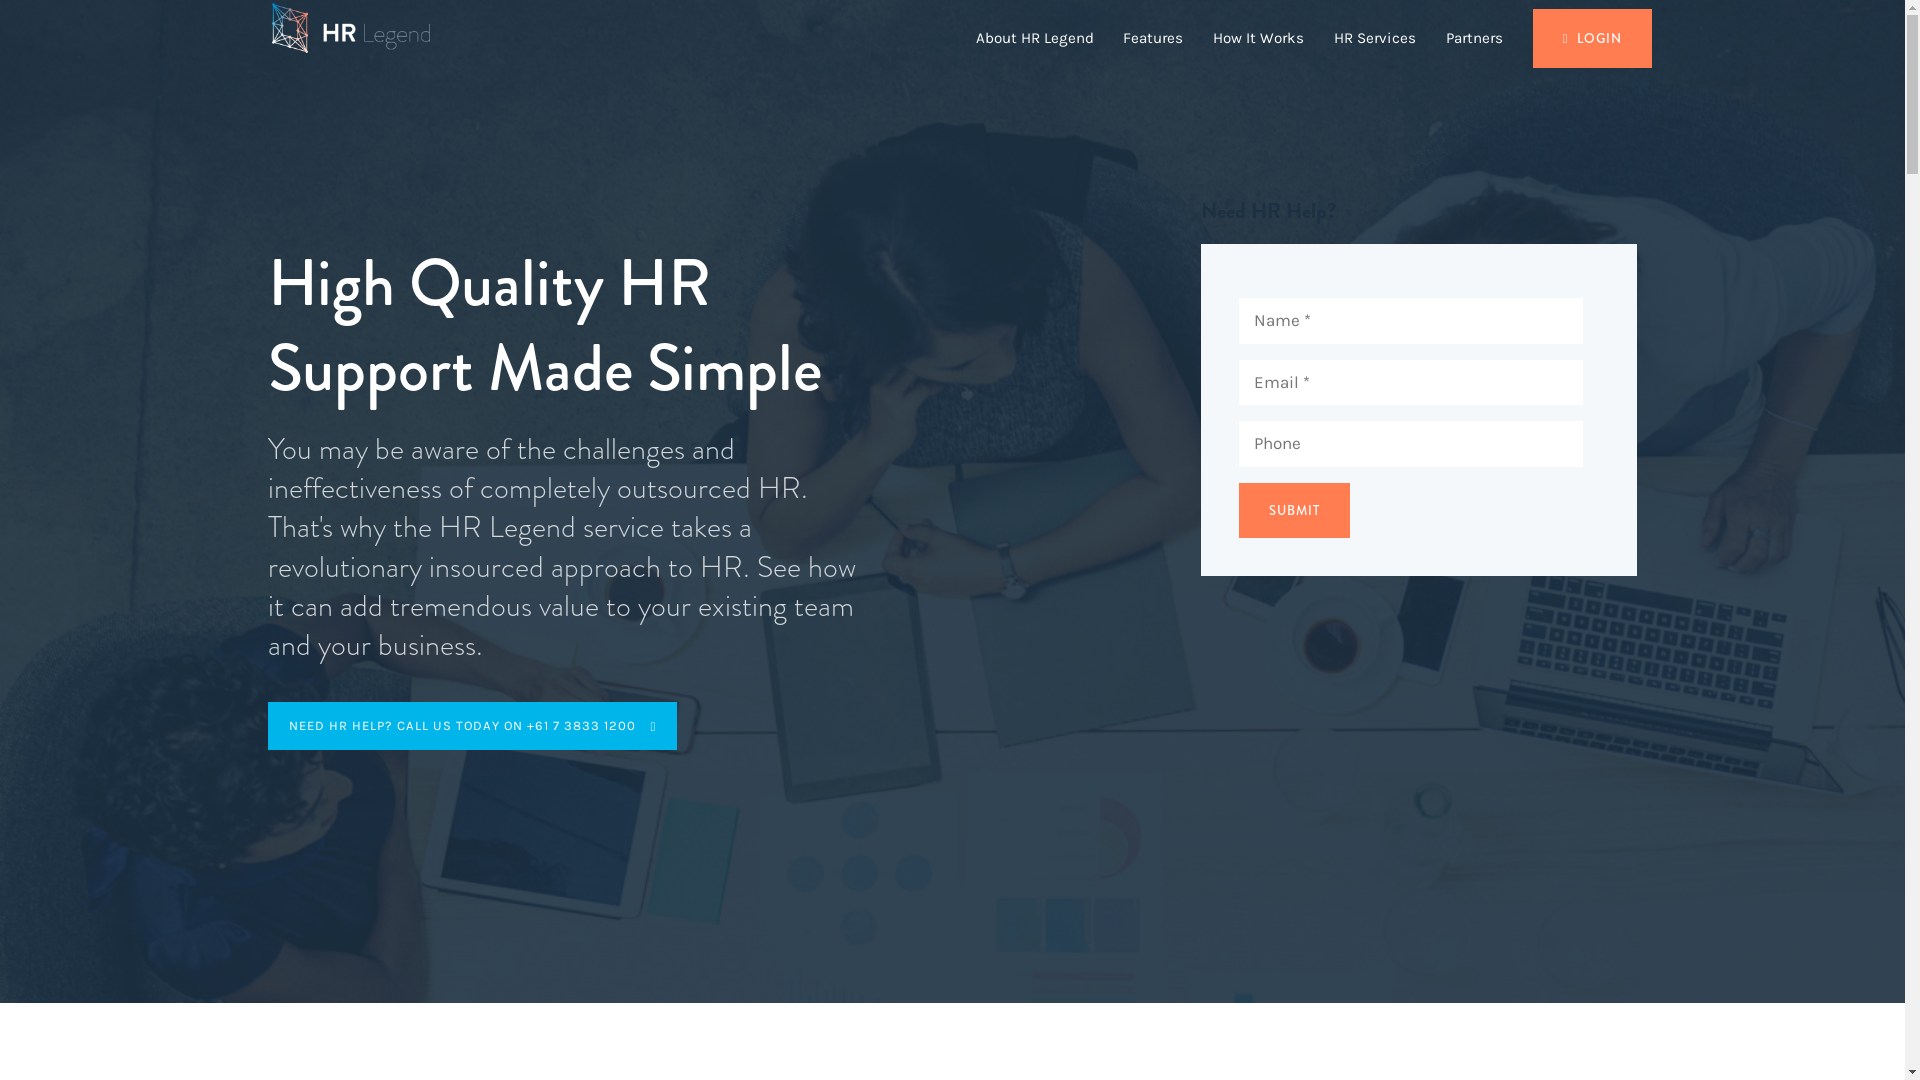 This screenshot has height=1080, width=1920. Describe the element at coordinates (1593, 38) in the screenshot. I see `LOGIN` at that location.